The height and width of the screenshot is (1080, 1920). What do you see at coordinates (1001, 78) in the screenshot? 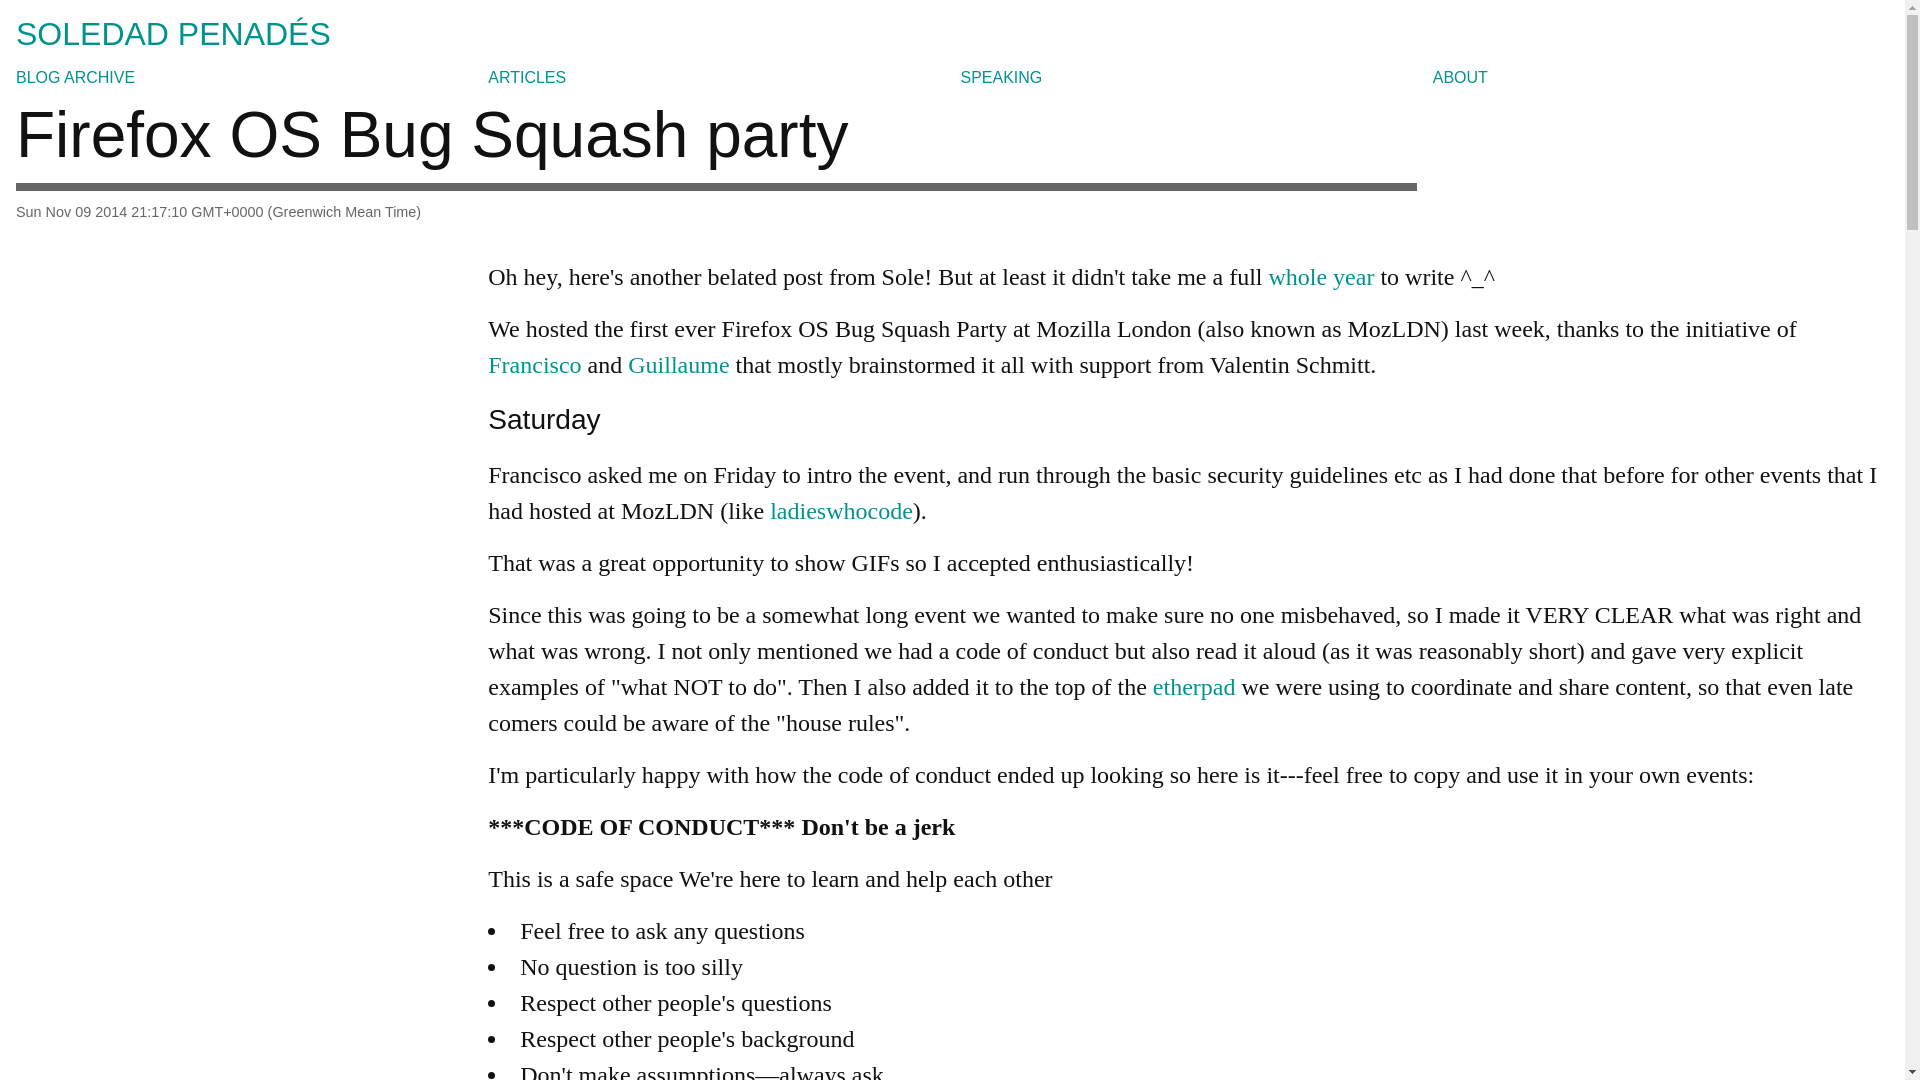
I see `SPEAKING` at bounding box center [1001, 78].